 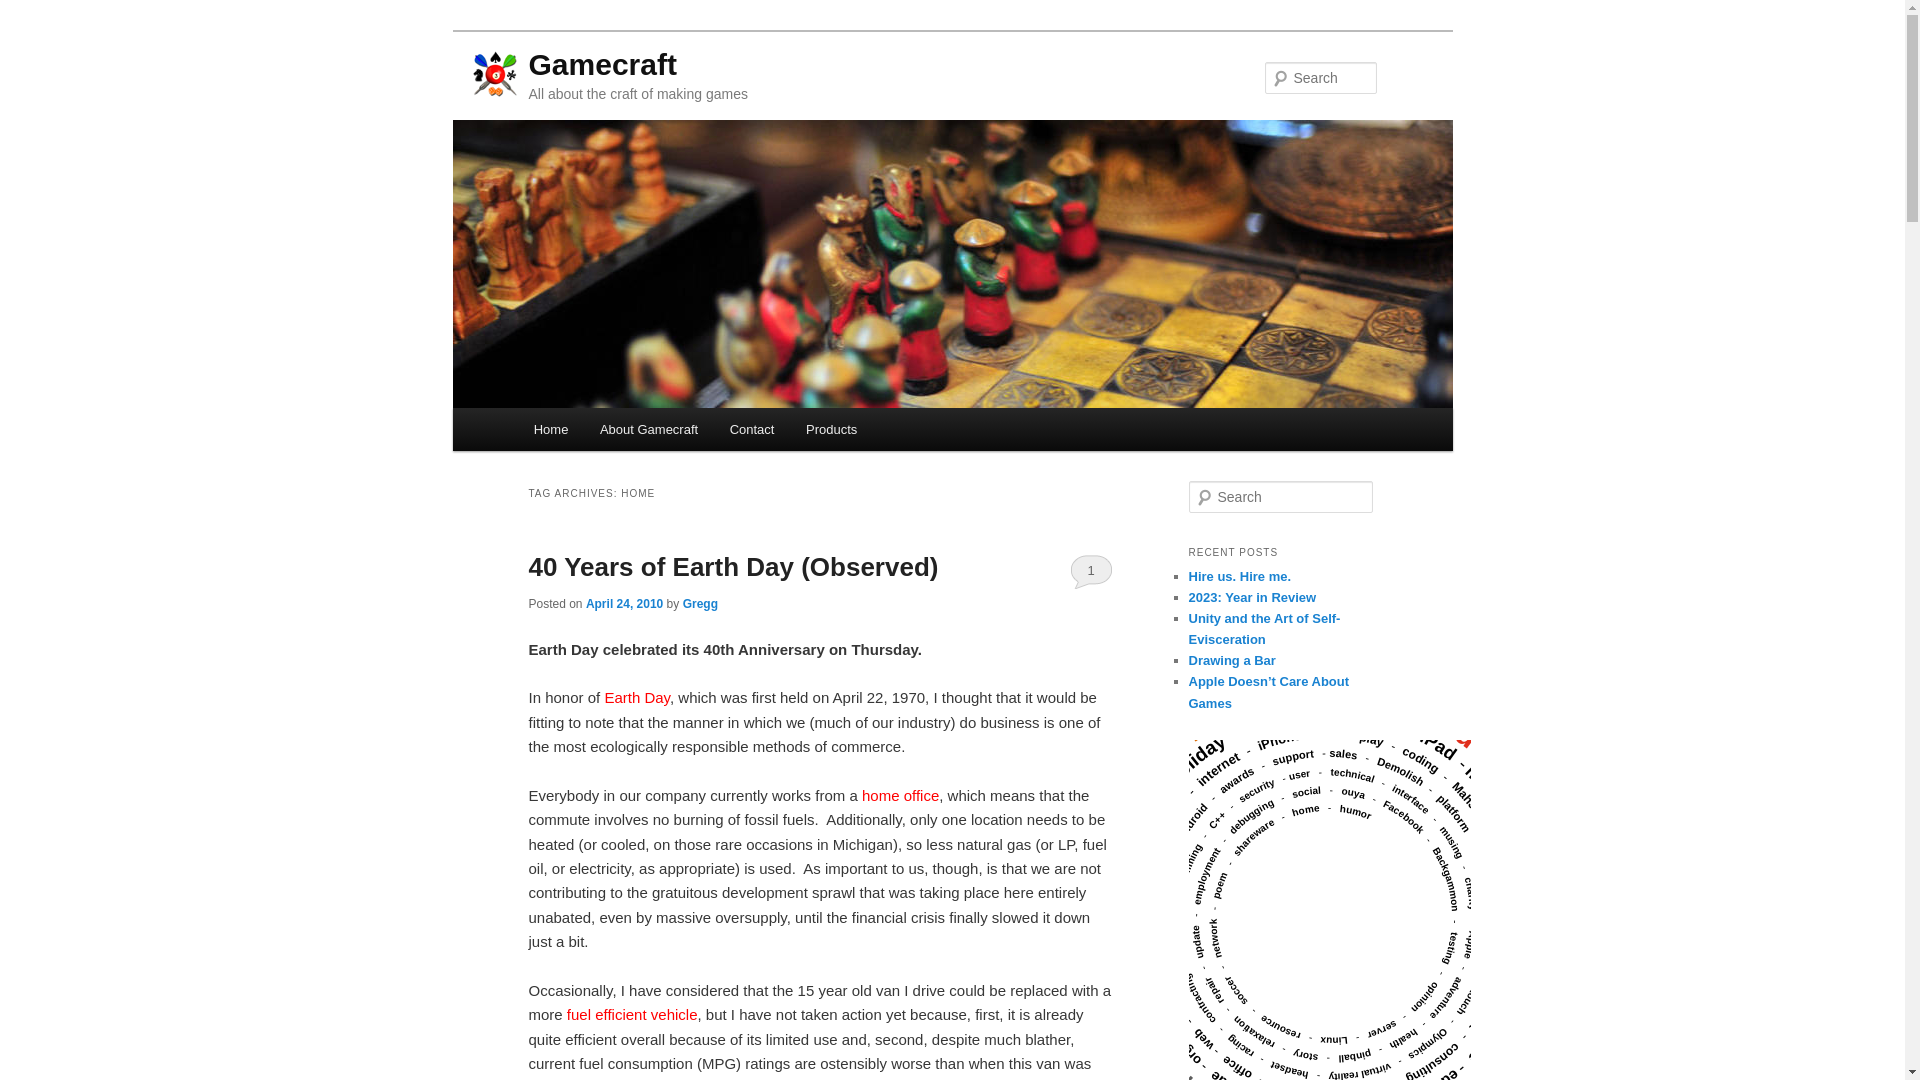 I want to click on Gamecraft, so click(x=602, y=64).